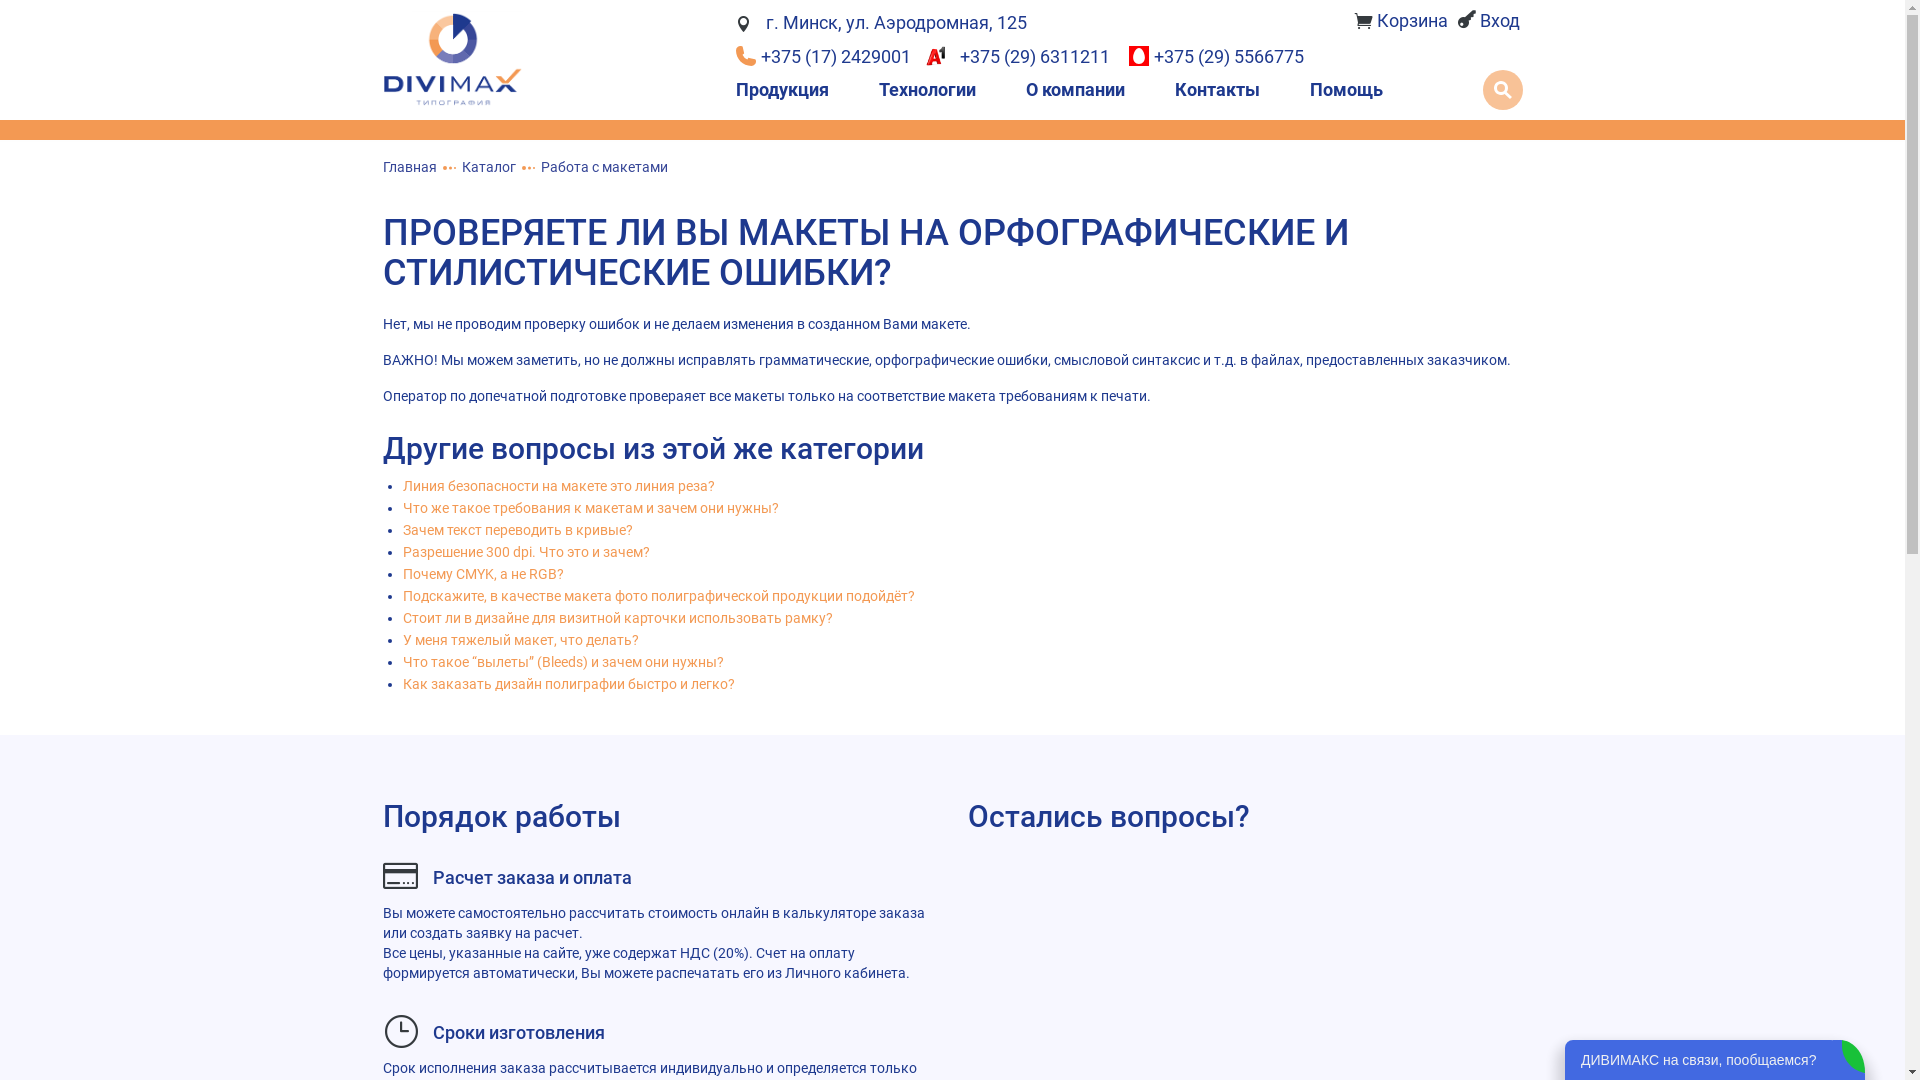  Describe the element at coordinates (1022, 56) in the screenshot. I see `+375 (29) 6311211` at that location.